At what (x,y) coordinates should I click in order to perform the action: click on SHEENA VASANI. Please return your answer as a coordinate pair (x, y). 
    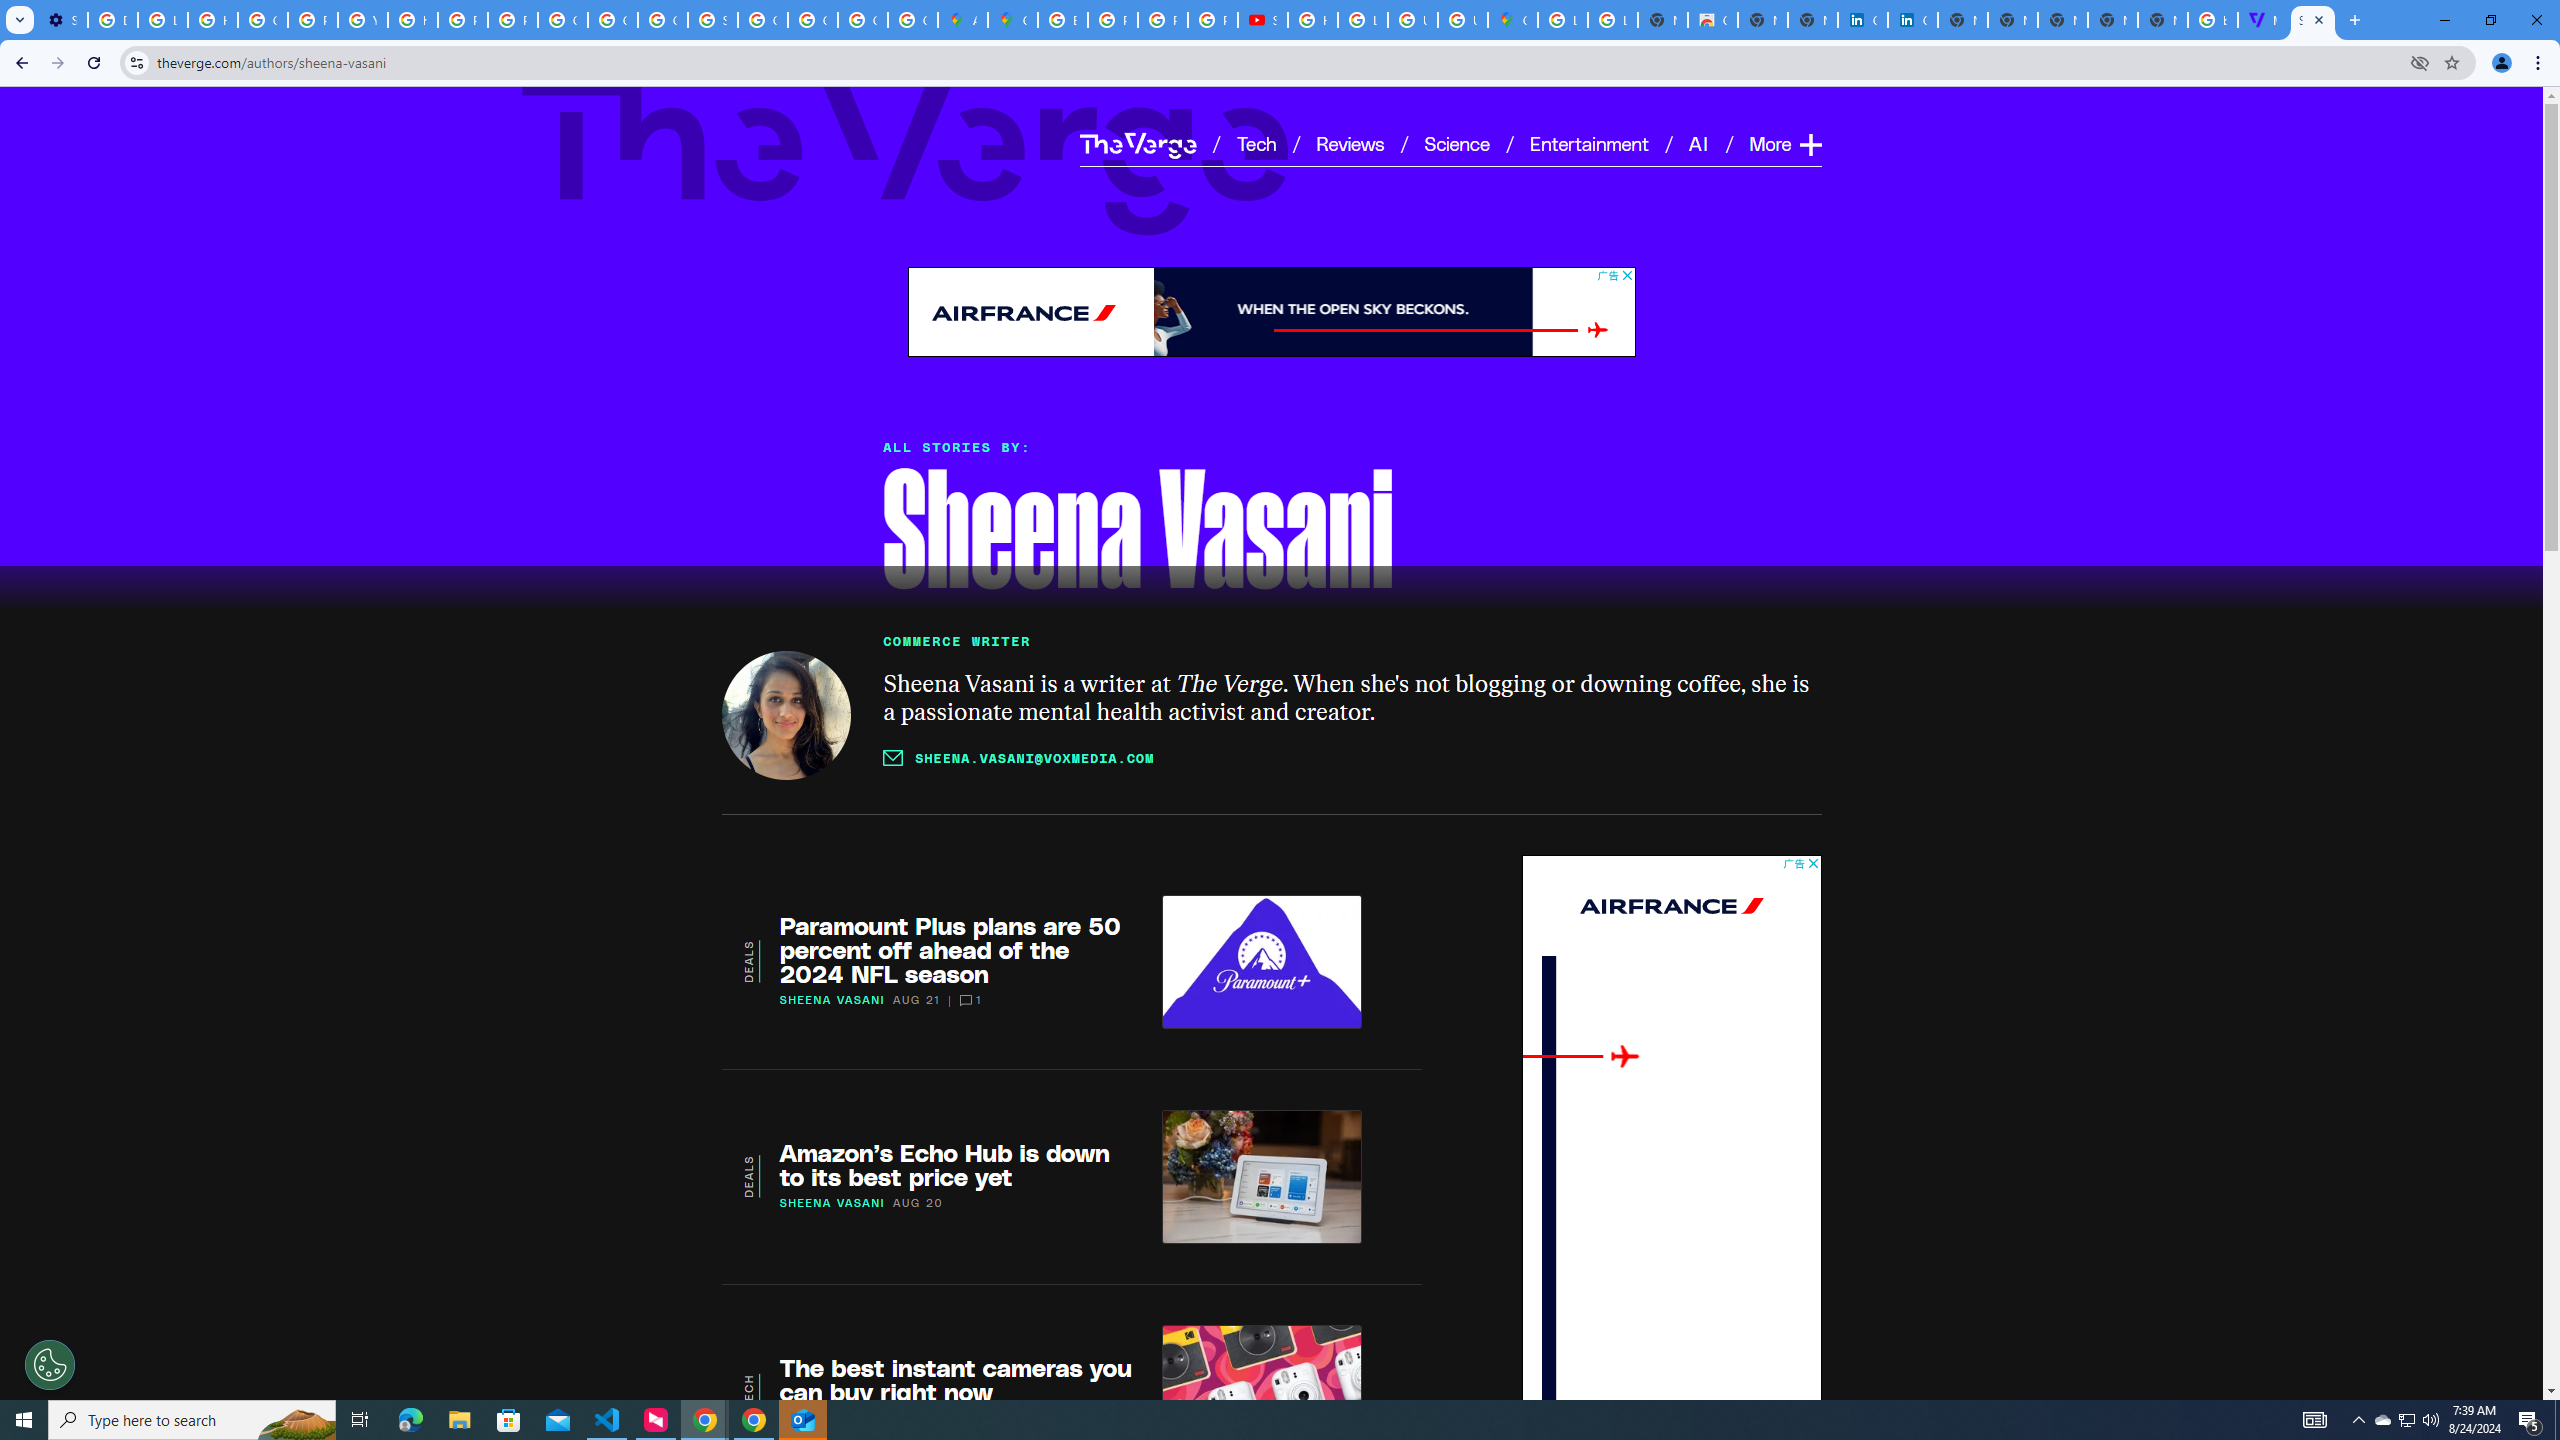
    Looking at the image, I should click on (832, 1202).